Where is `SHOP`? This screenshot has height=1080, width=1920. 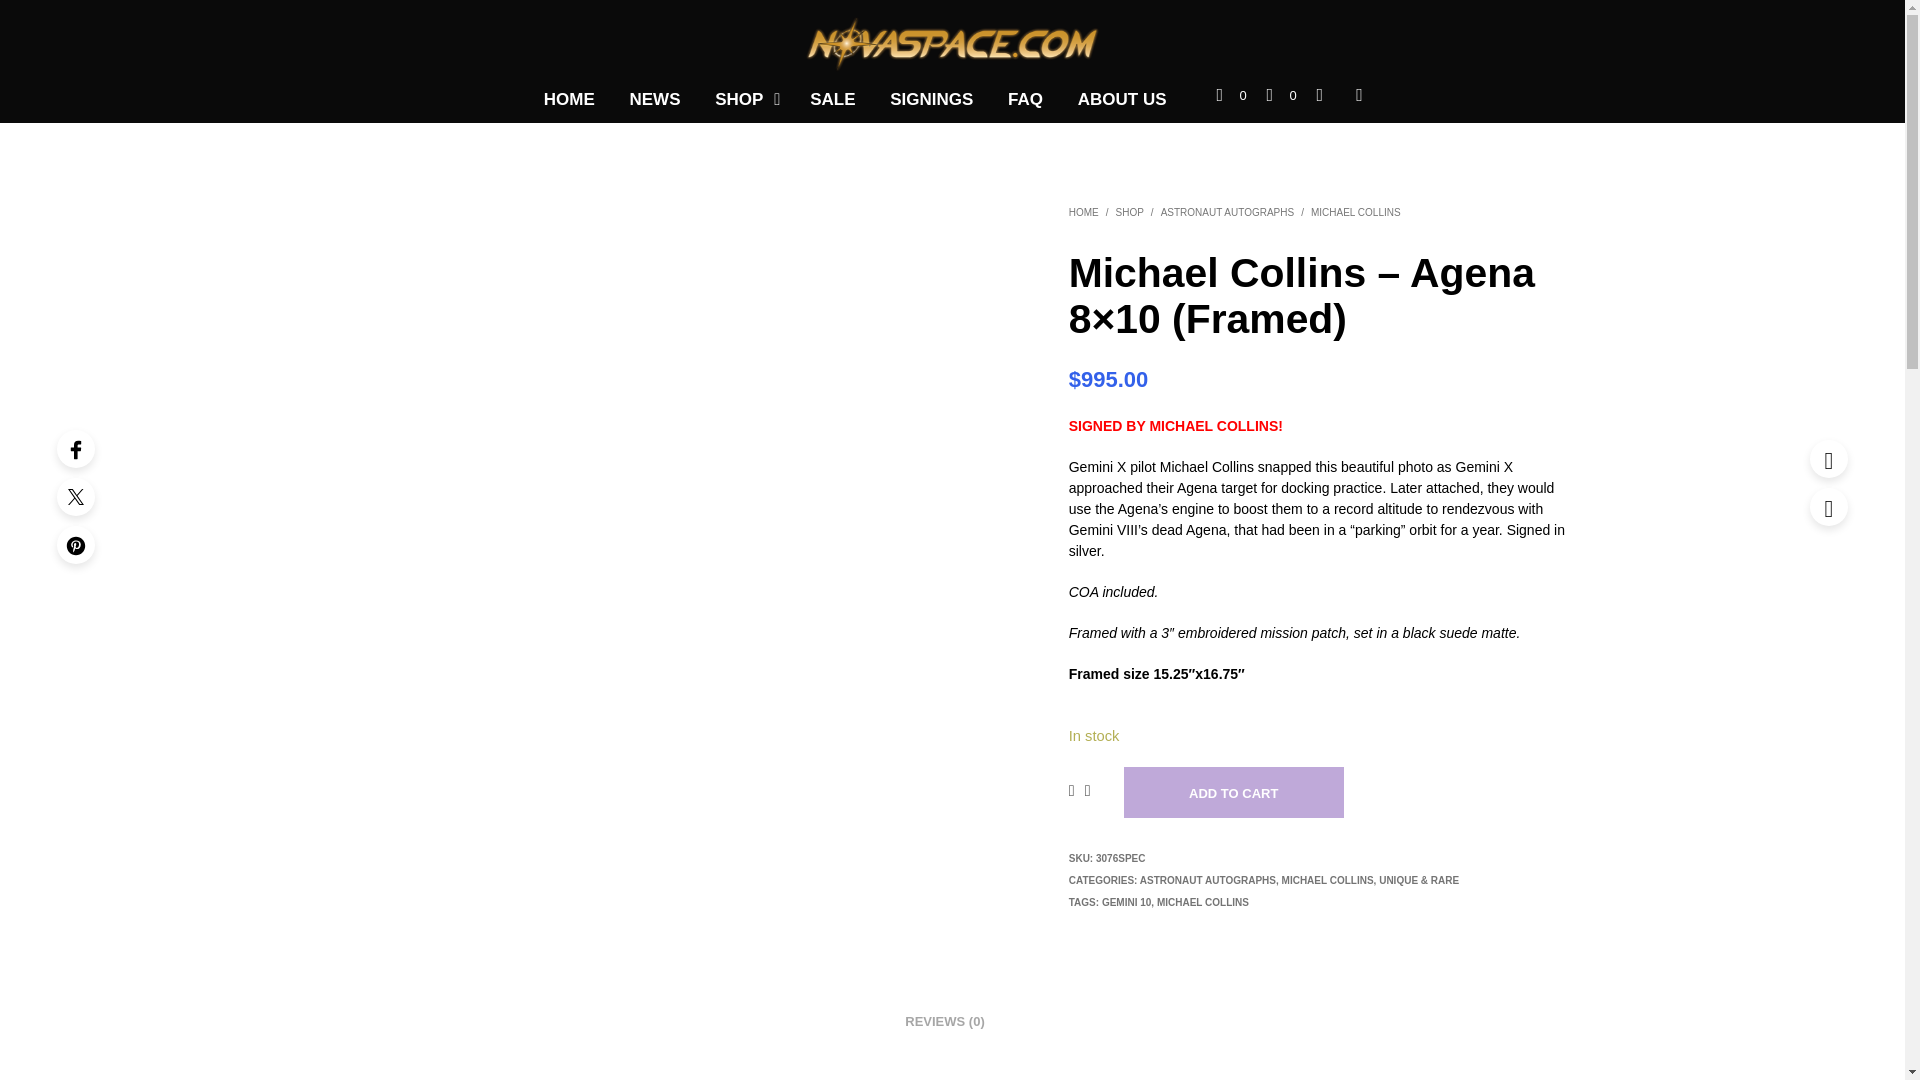
SHOP is located at coordinates (738, 100).